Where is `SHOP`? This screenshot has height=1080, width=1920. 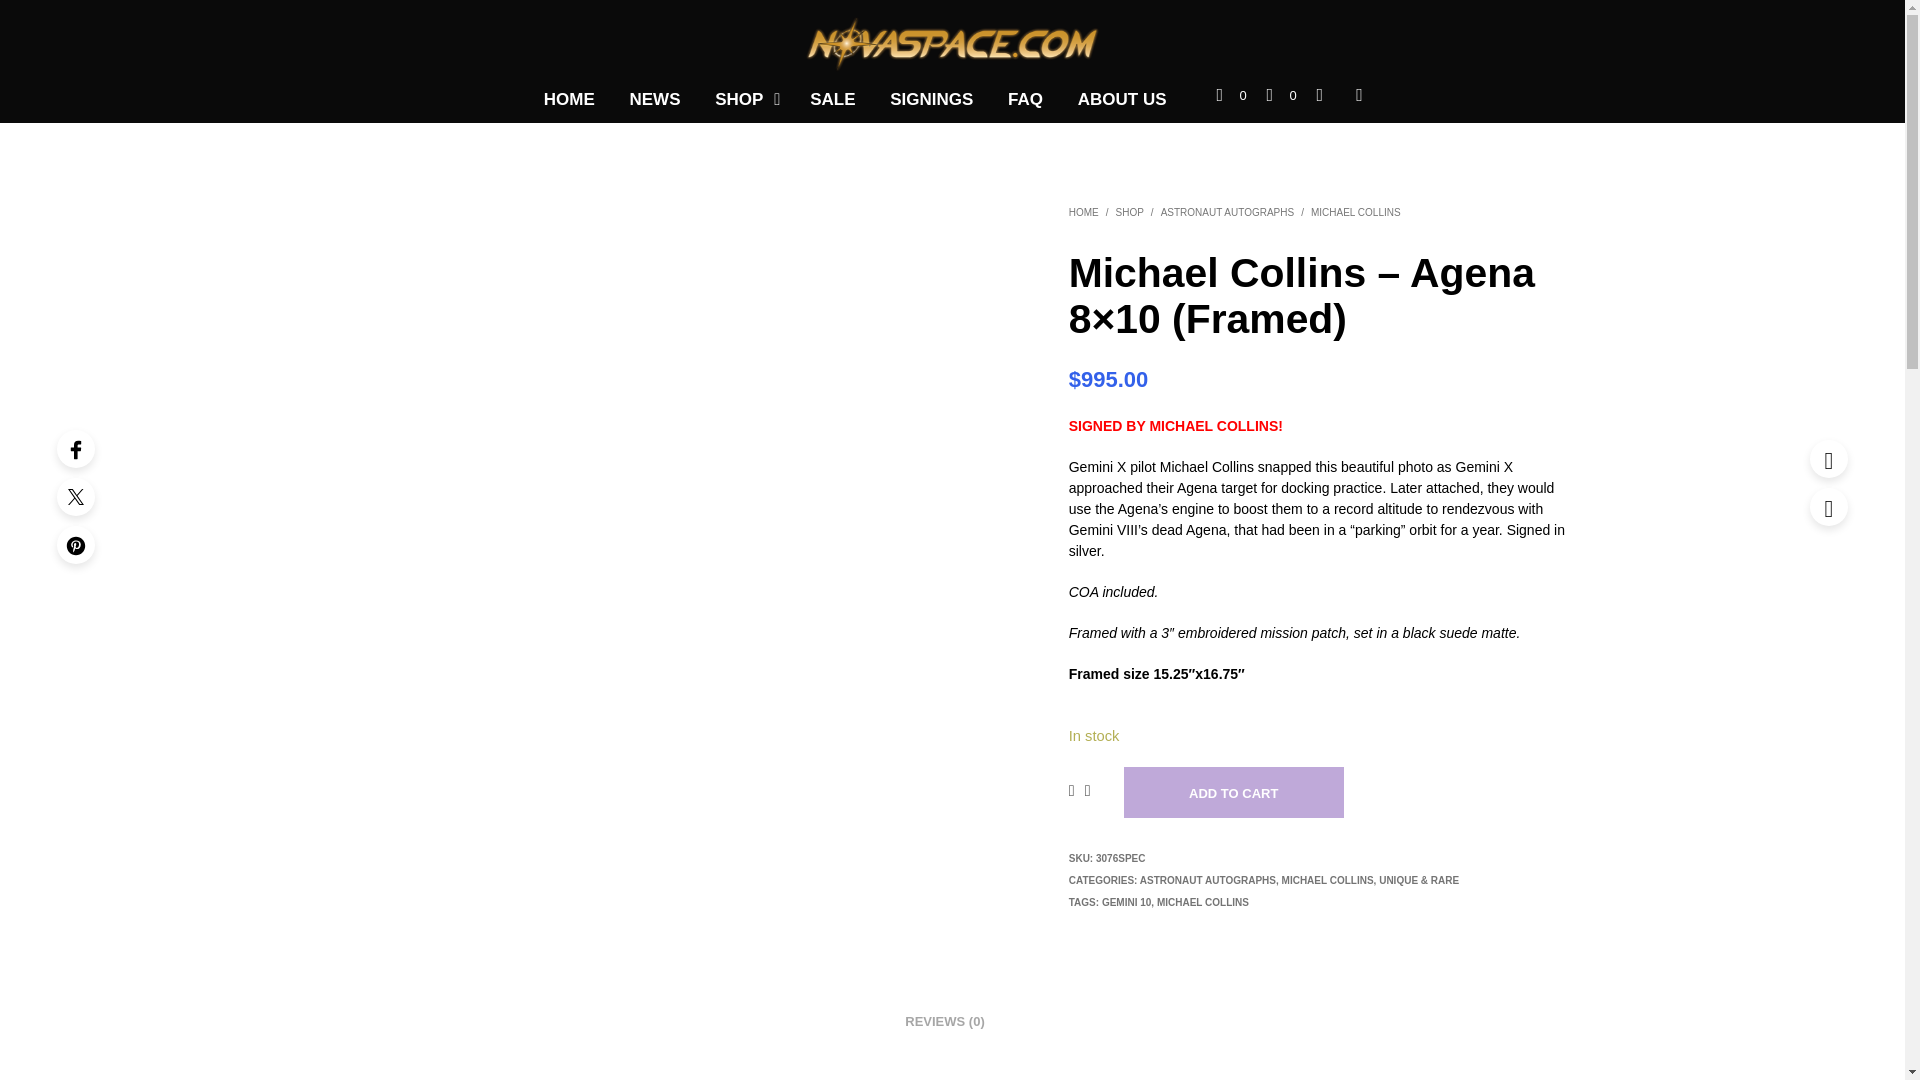
SHOP is located at coordinates (738, 100).